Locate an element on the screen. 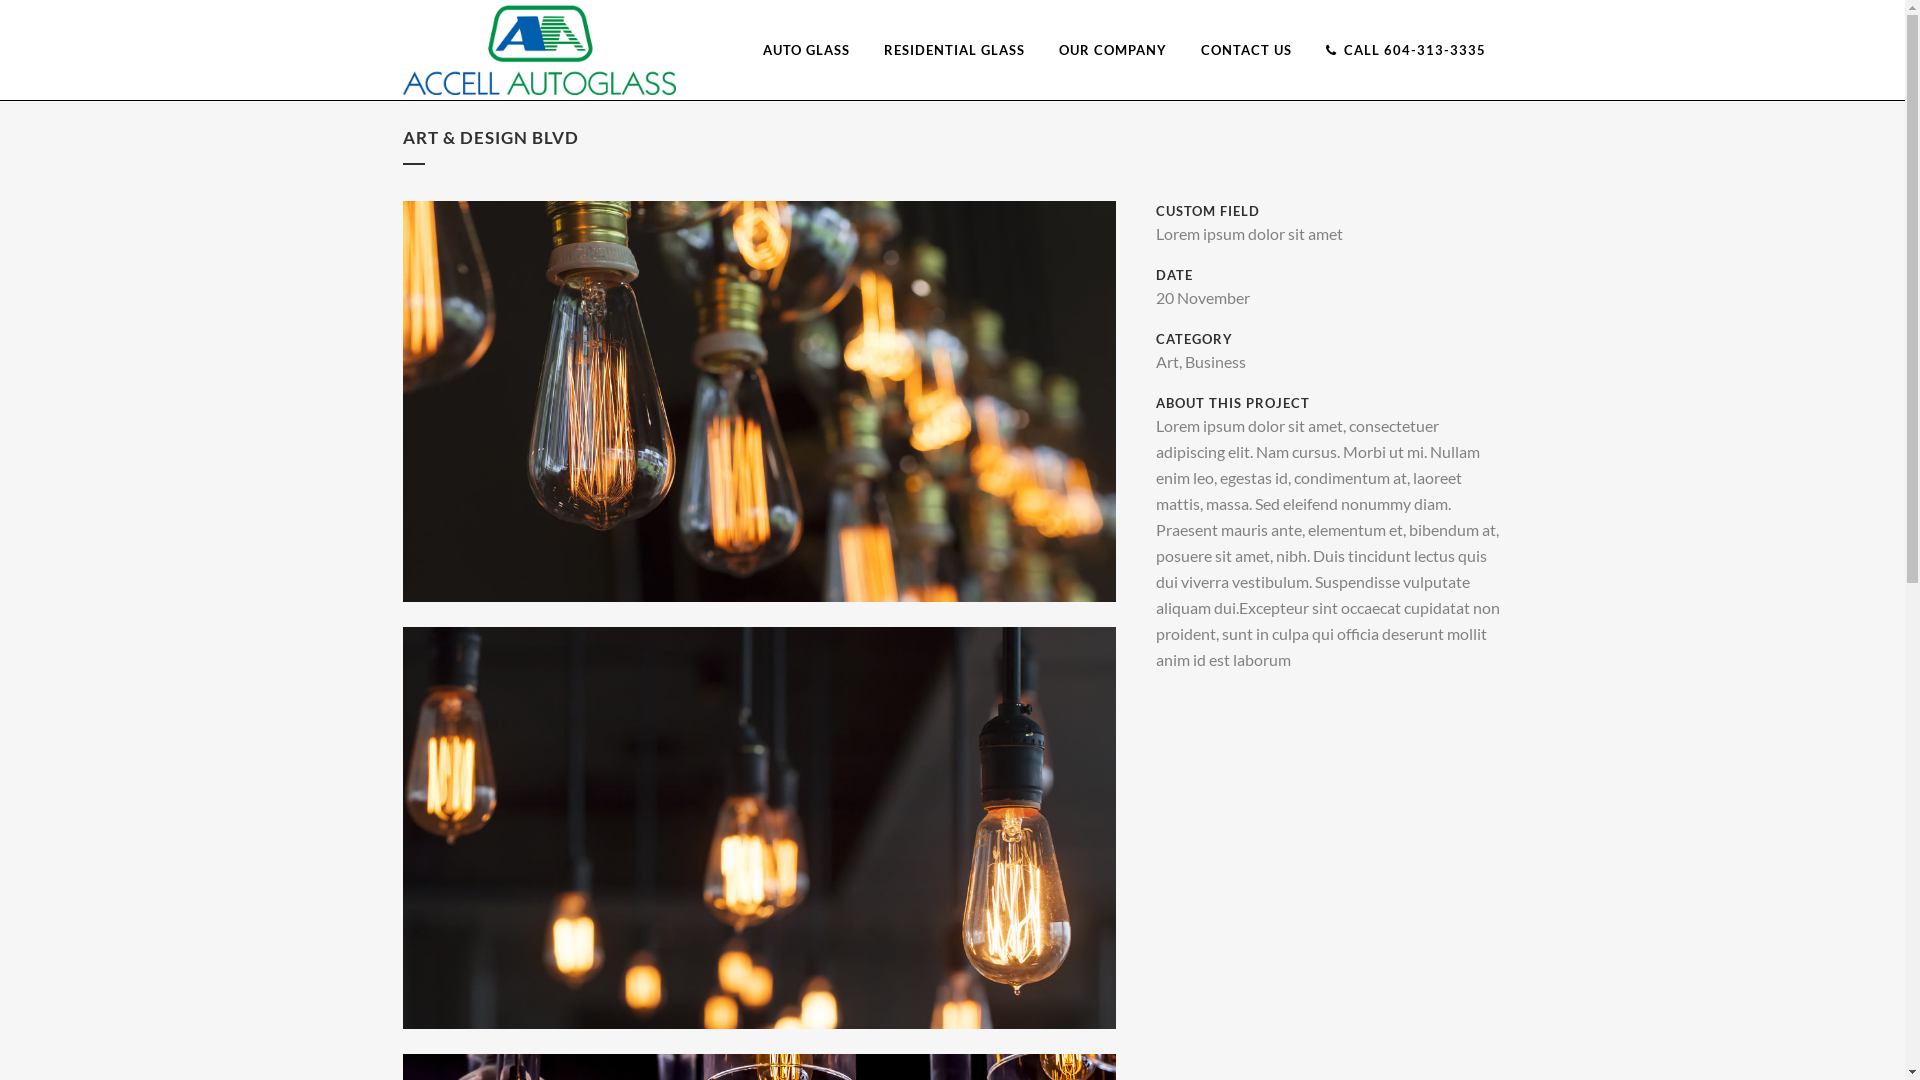  AUTO GLASS is located at coordinates (806, 50).